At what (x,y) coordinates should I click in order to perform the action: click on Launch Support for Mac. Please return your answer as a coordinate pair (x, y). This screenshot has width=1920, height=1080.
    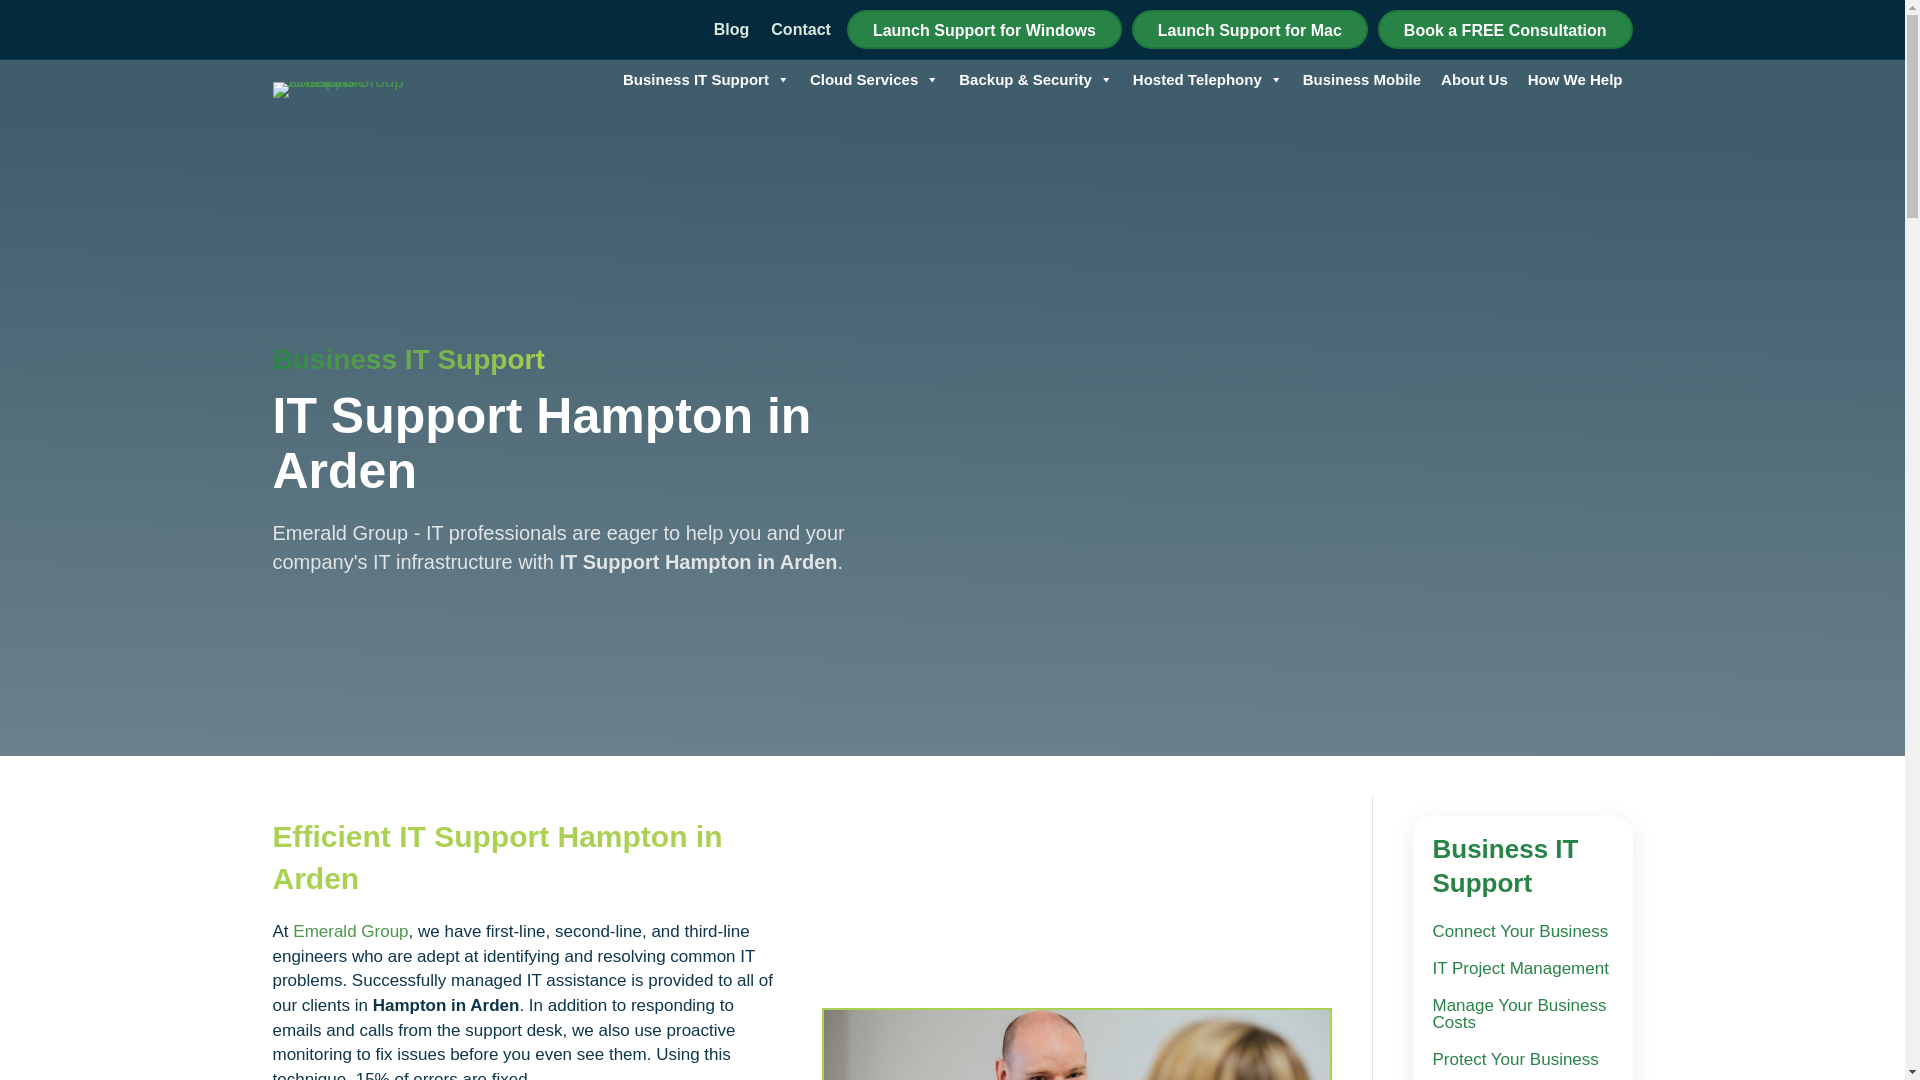
    Looking at the image, I should click on (1250, 28).